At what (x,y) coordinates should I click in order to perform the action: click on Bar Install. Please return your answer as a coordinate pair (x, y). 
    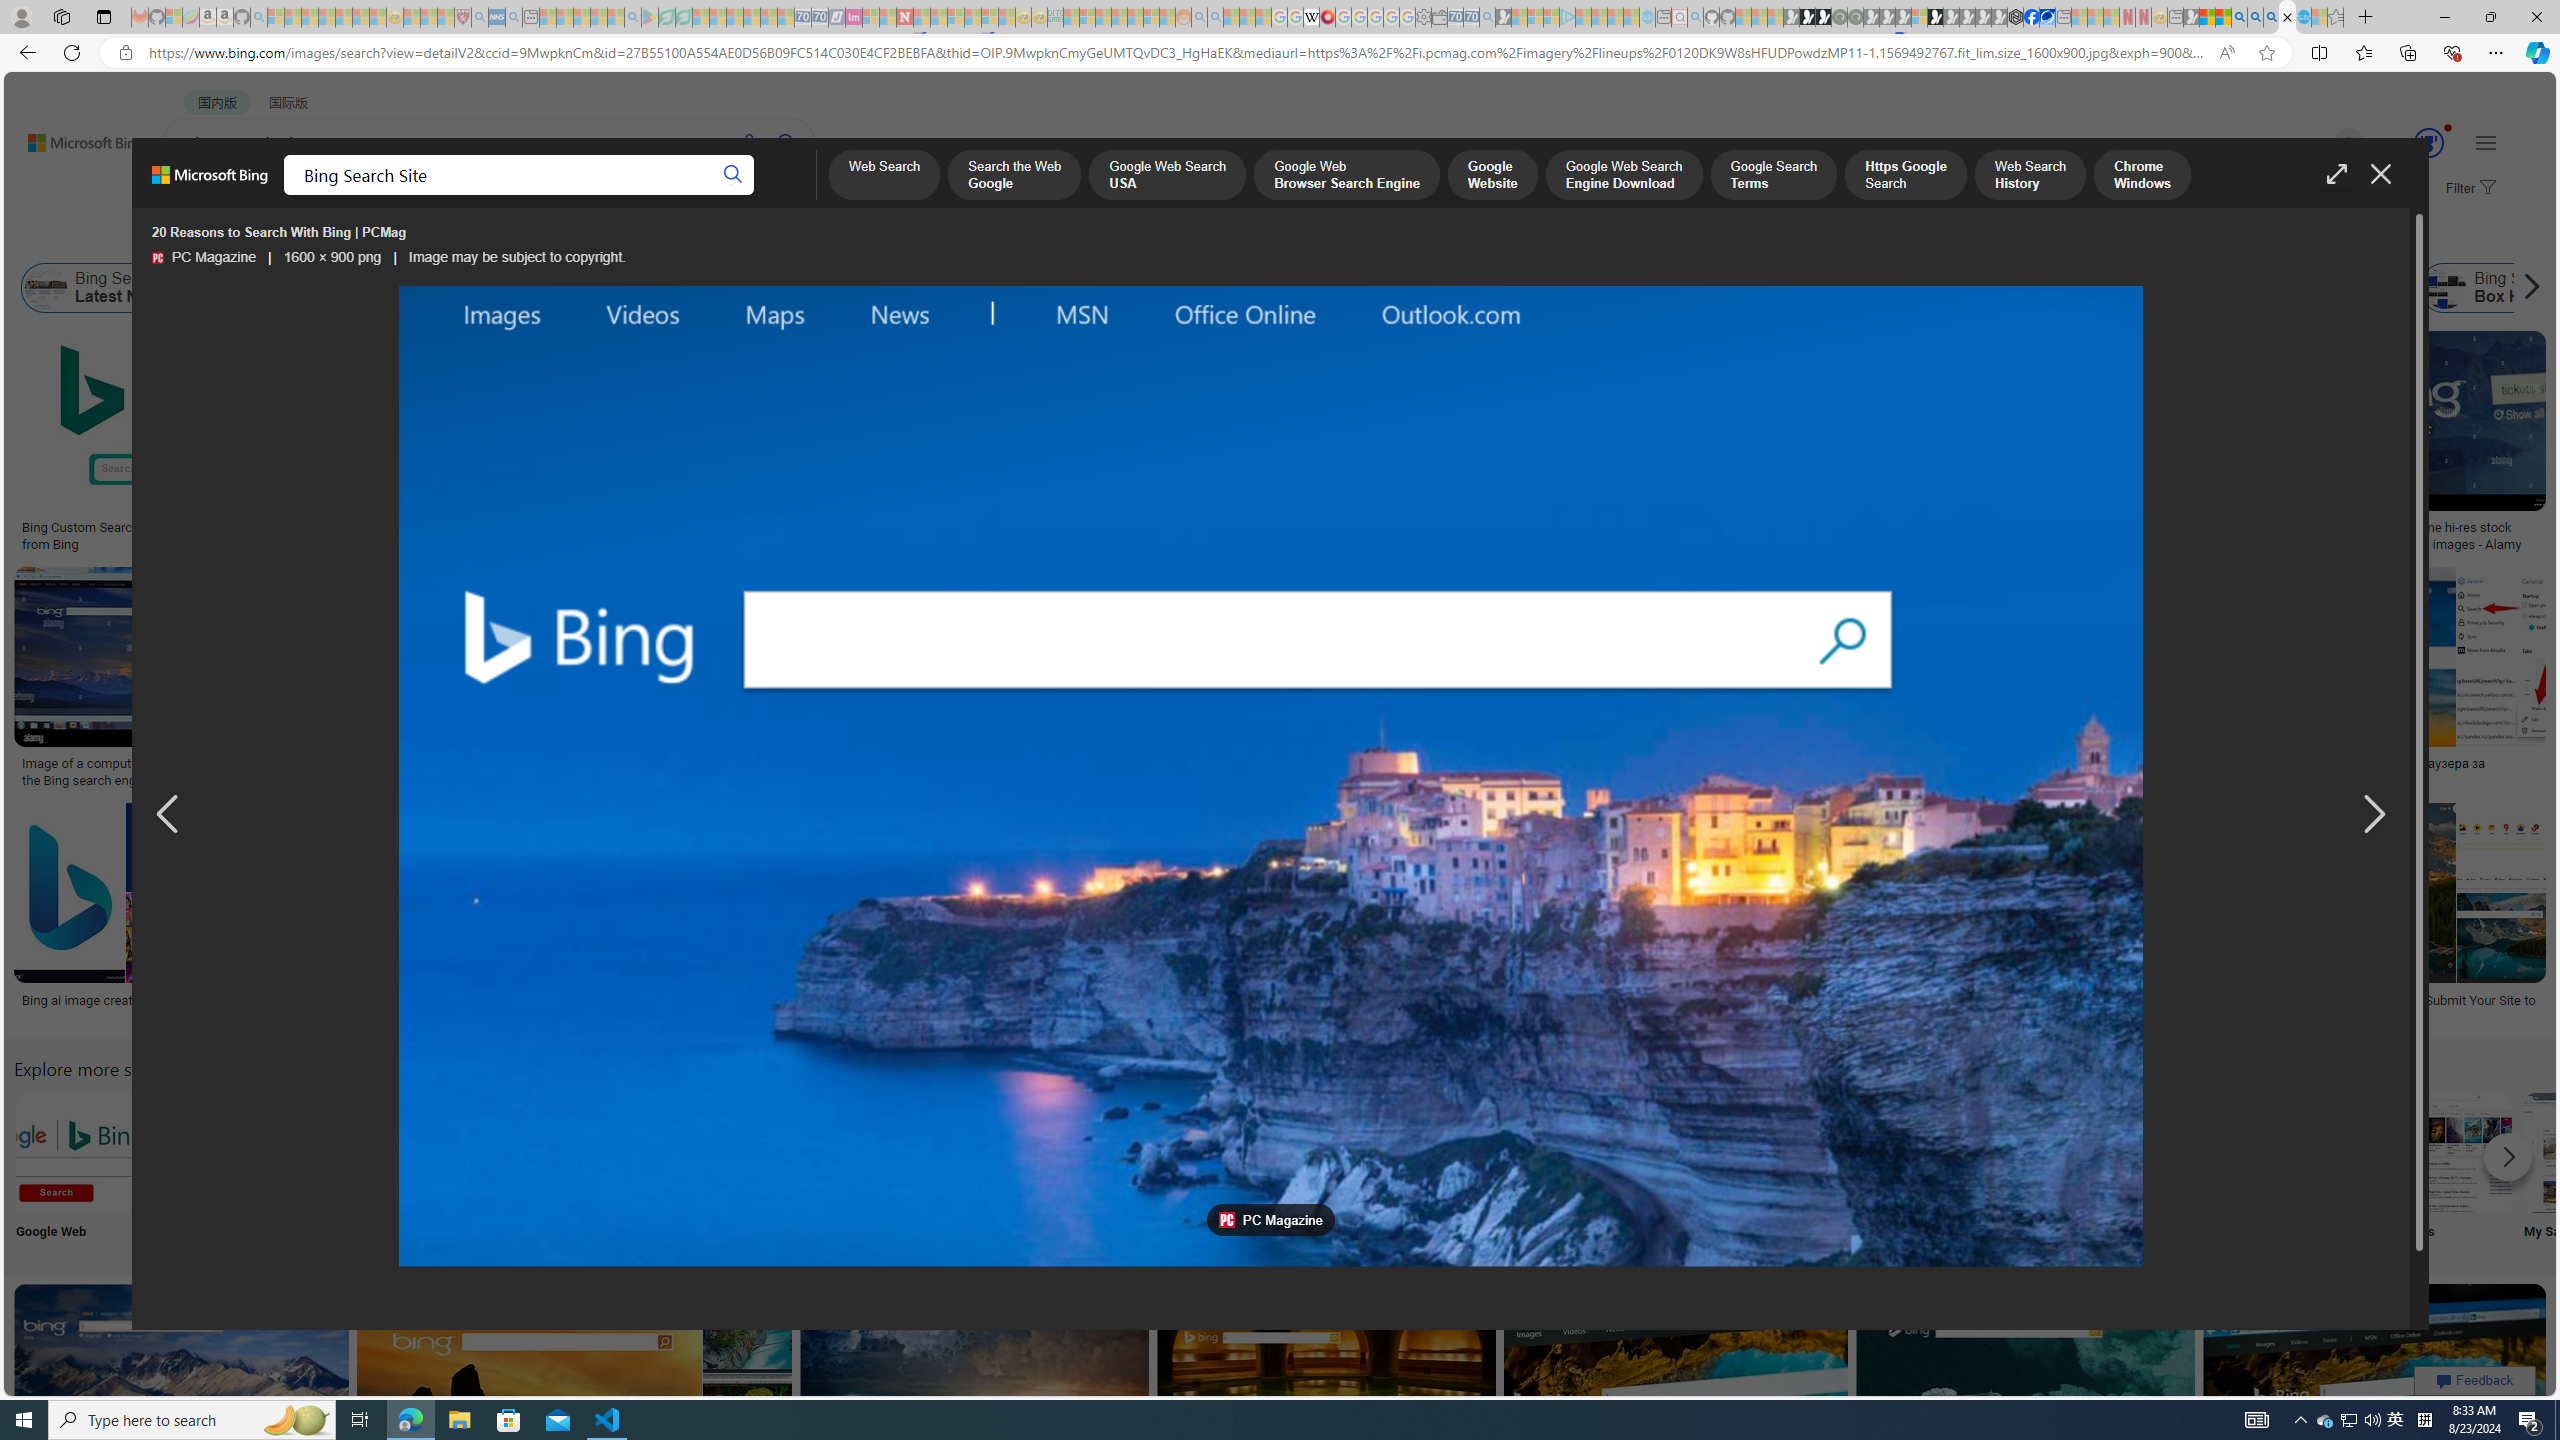
    Looking at the image, I should click on (1660, 1170).